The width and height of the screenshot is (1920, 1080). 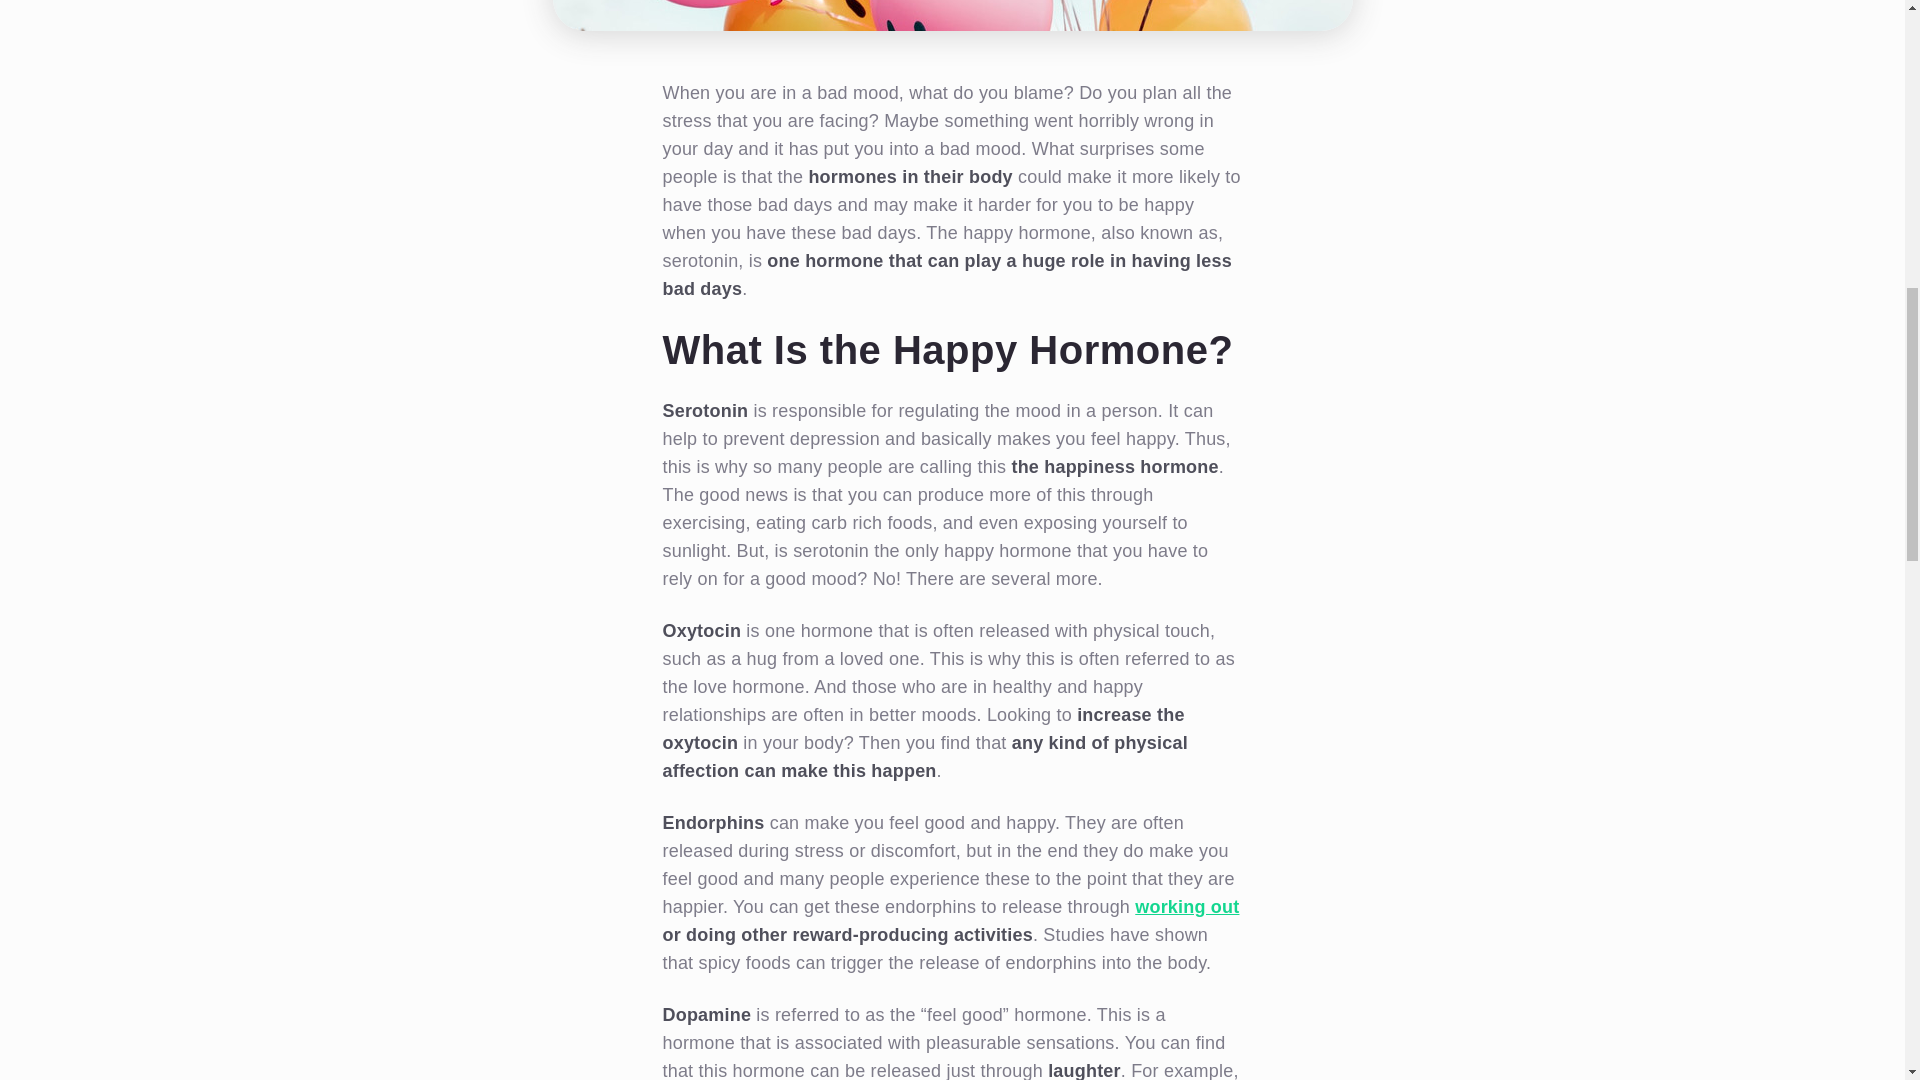 I want to click on working out, so click(x=1186, y=906).